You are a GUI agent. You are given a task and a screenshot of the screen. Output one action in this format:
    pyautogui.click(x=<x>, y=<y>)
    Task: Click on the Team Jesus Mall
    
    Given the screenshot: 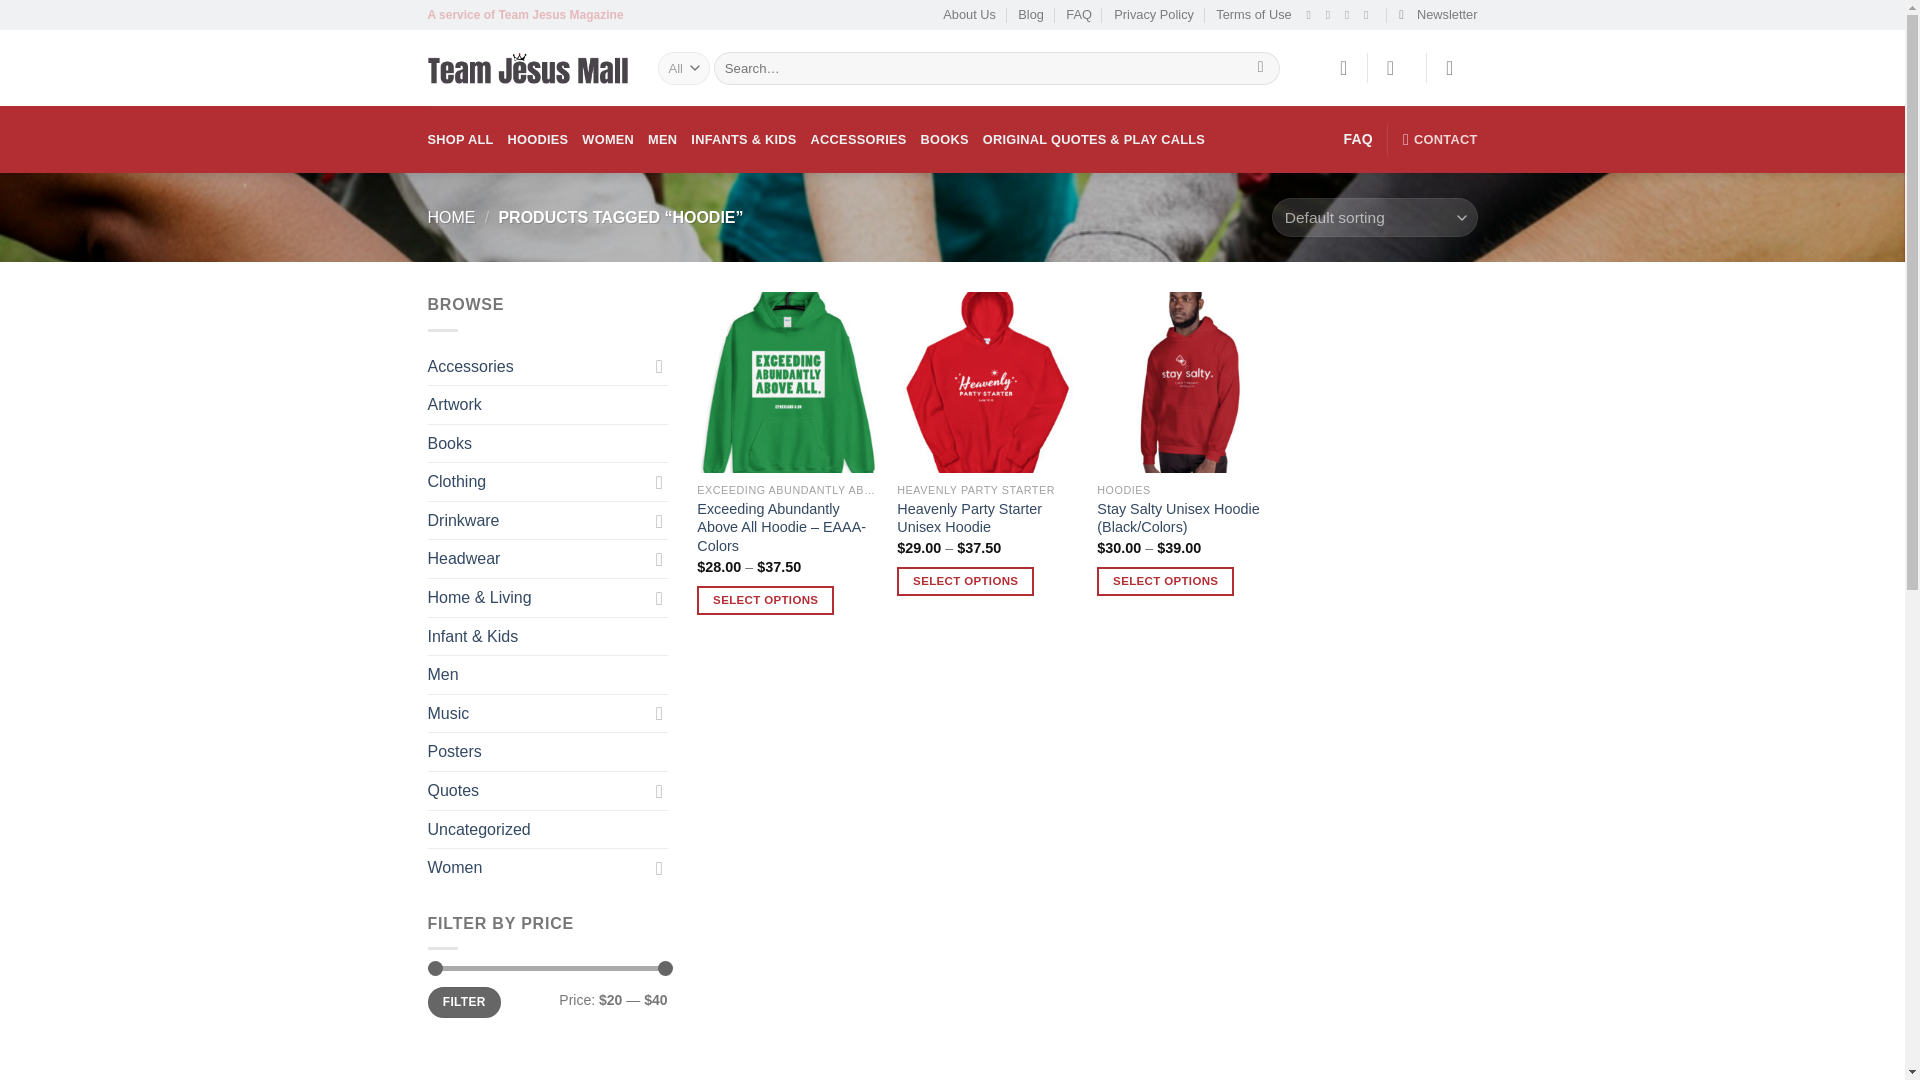 What is the action you would take?
    pyautogui.click(x=528, y=68)
    